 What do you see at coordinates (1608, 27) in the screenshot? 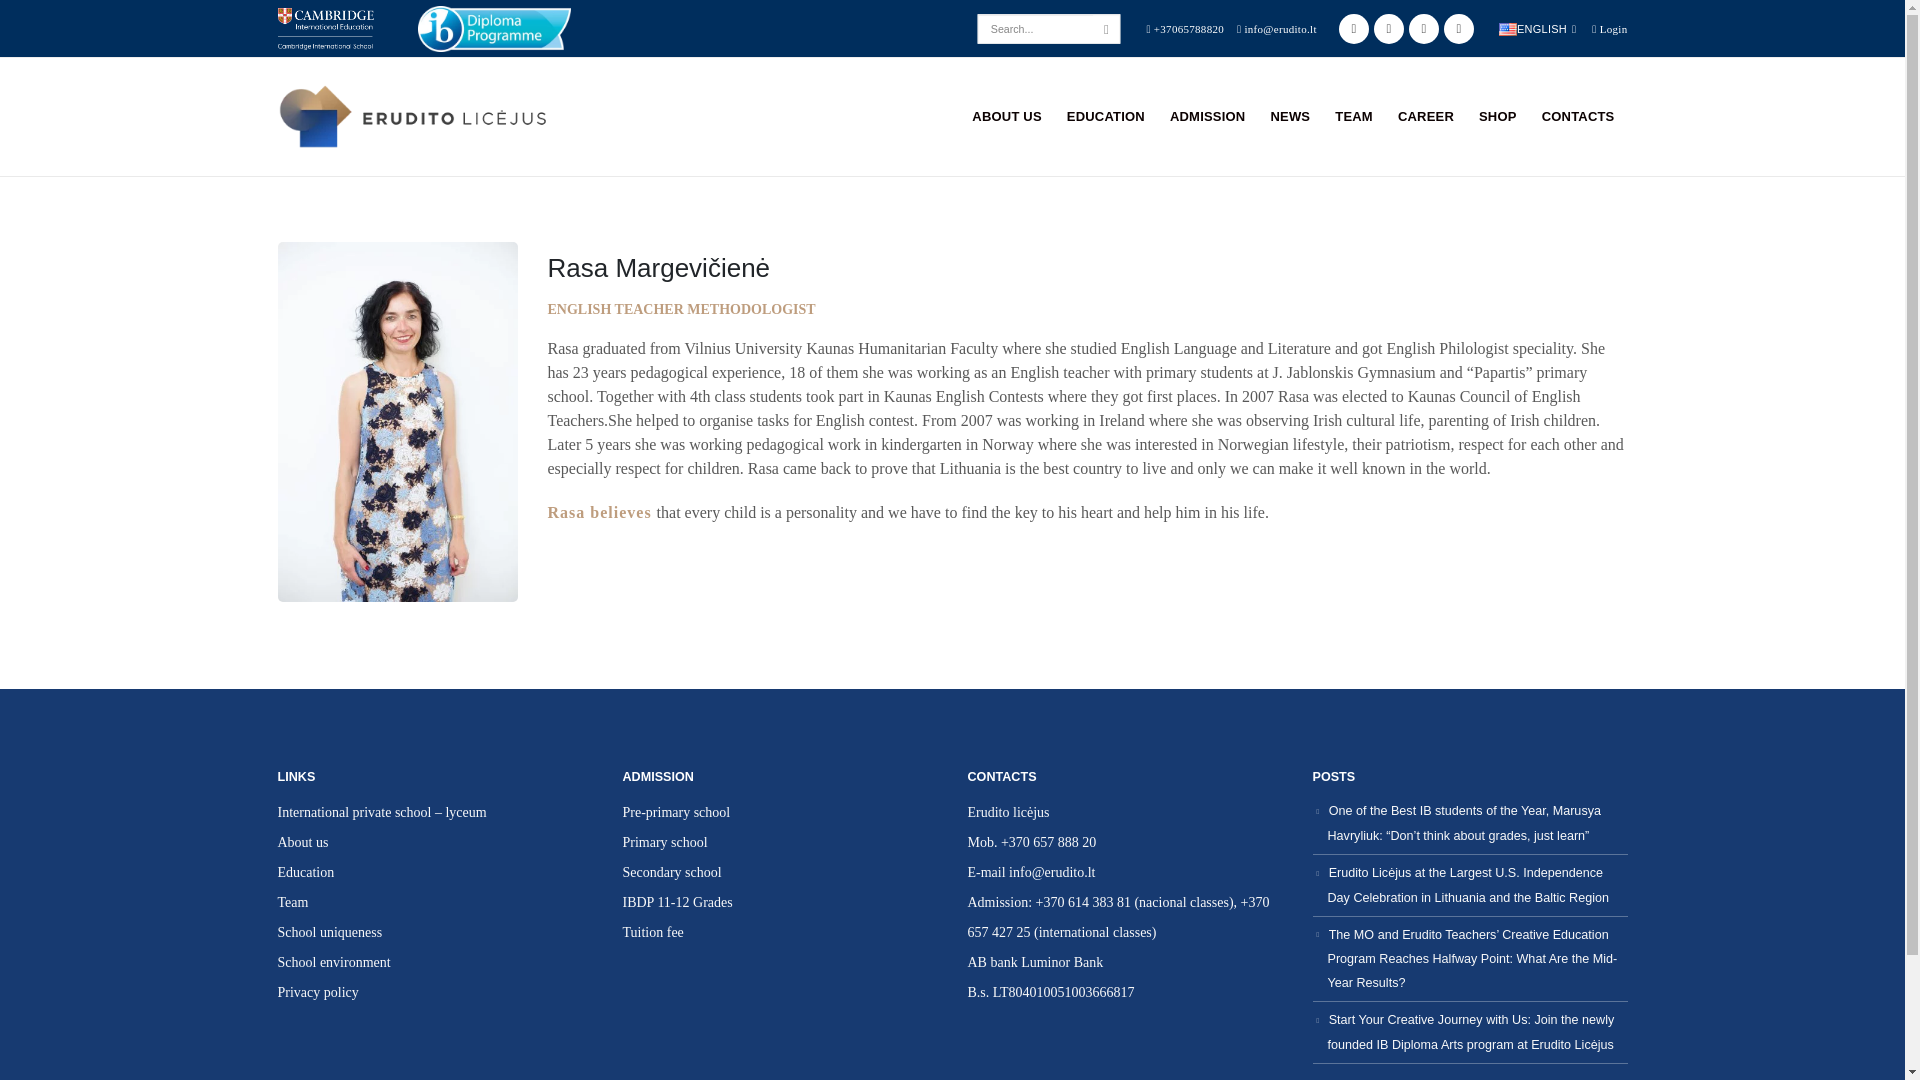
I see `Login` at bounding box center [1608, 27].